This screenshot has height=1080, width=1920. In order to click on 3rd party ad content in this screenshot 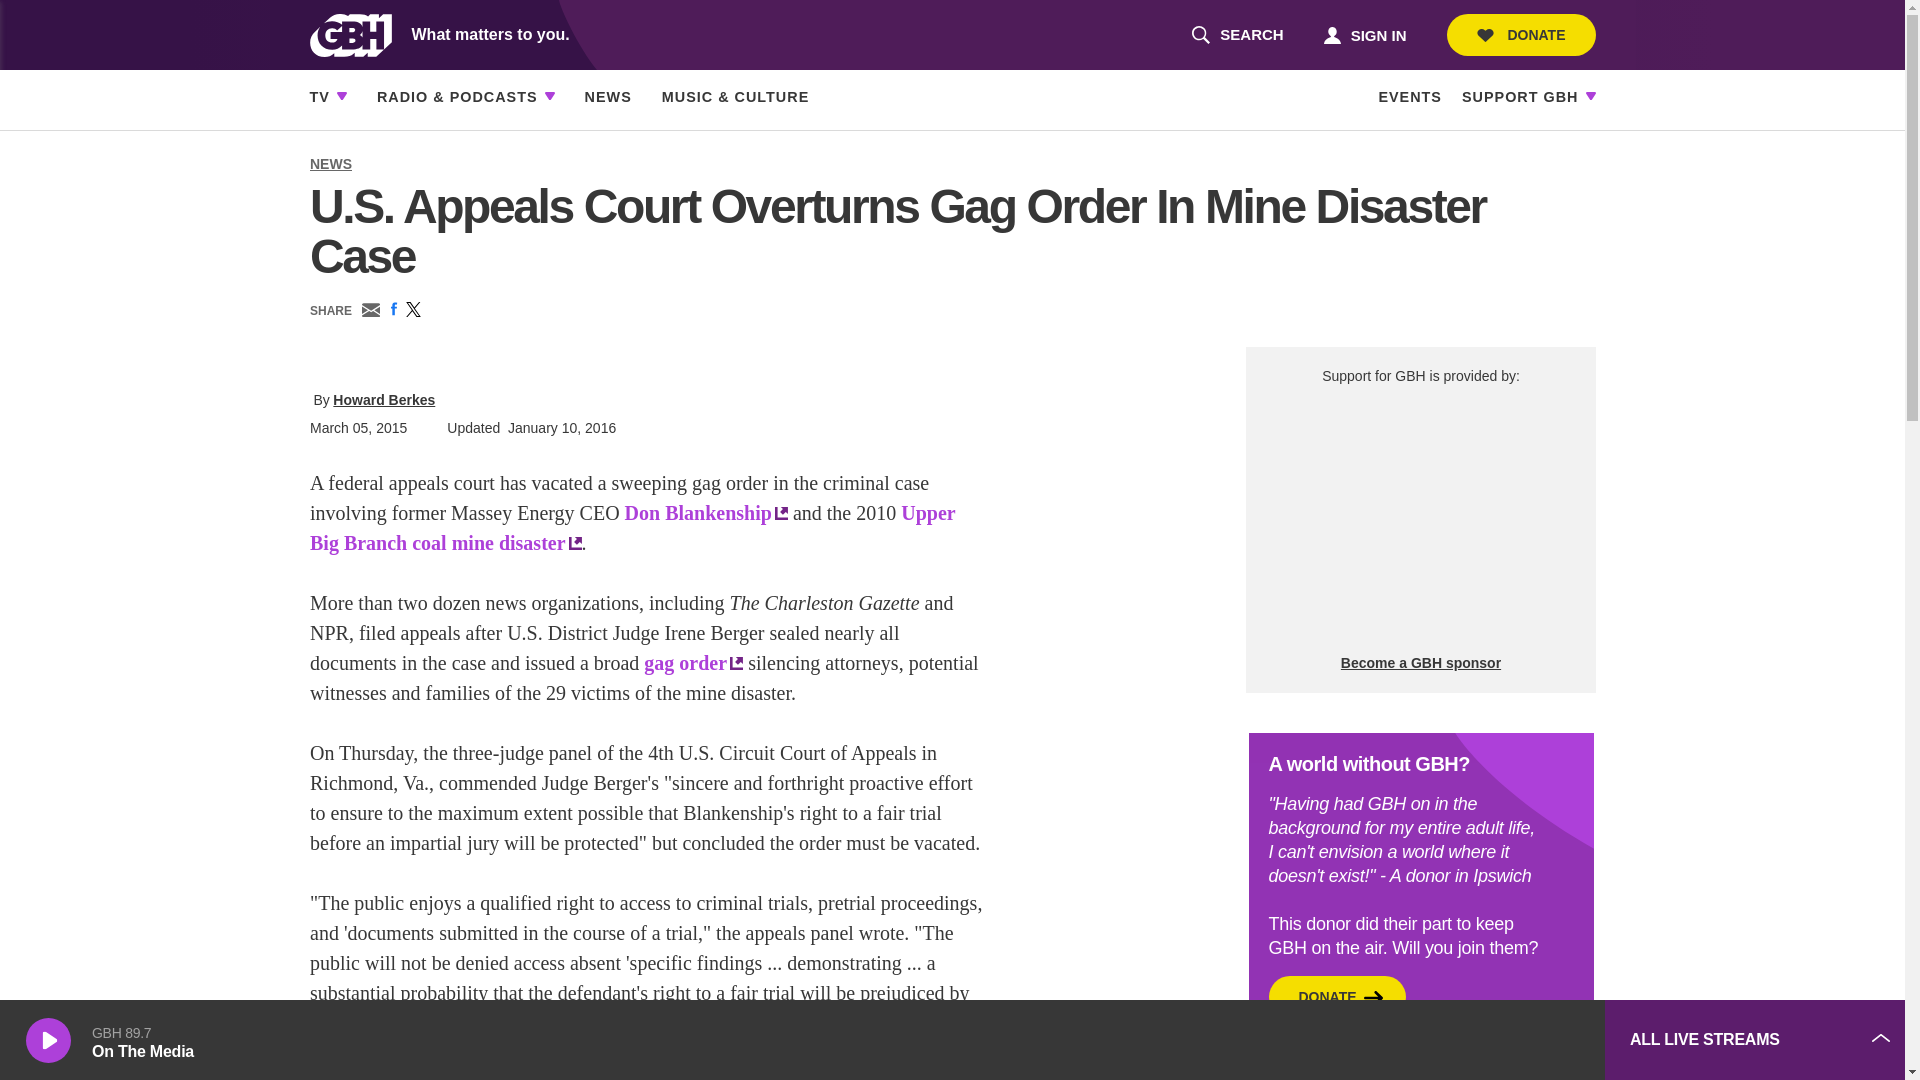, I will do `click(1420, 520)`.